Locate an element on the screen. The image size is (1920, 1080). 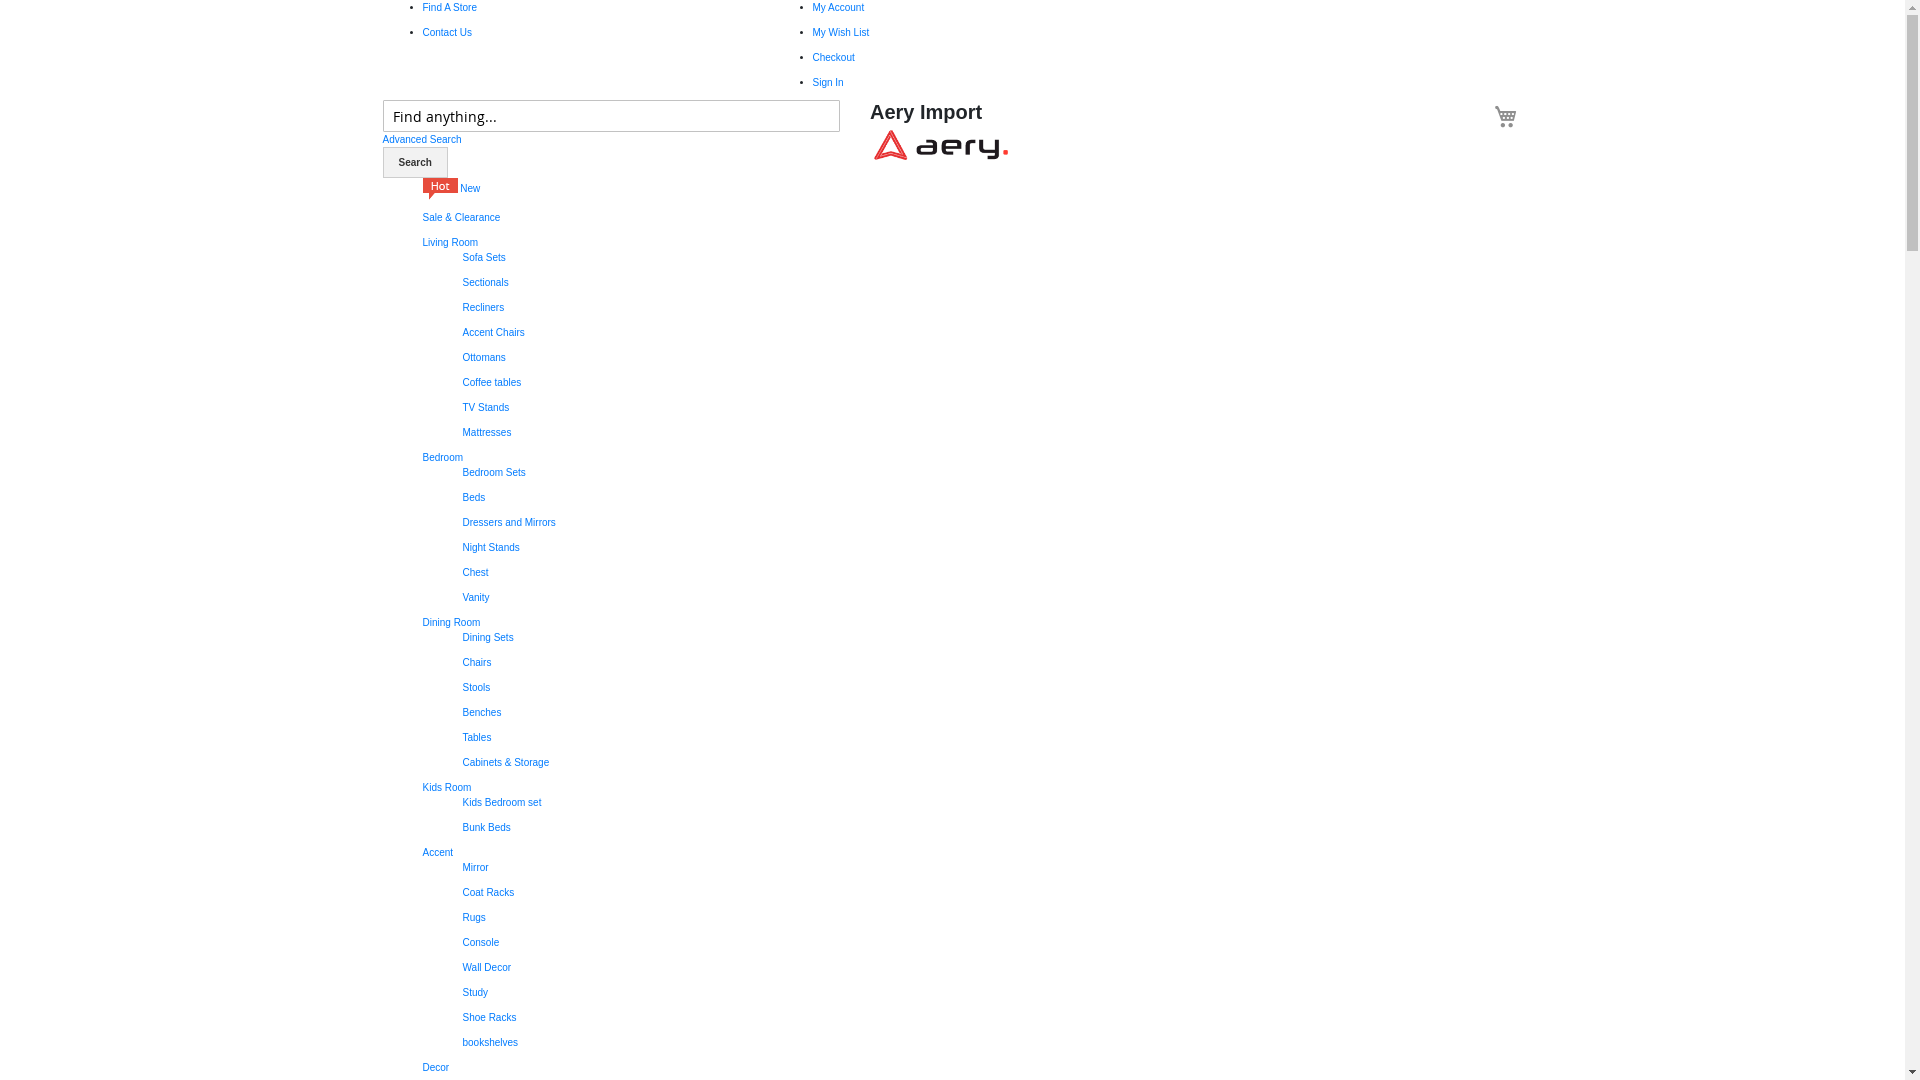
New is located at coordinates (451, 188).